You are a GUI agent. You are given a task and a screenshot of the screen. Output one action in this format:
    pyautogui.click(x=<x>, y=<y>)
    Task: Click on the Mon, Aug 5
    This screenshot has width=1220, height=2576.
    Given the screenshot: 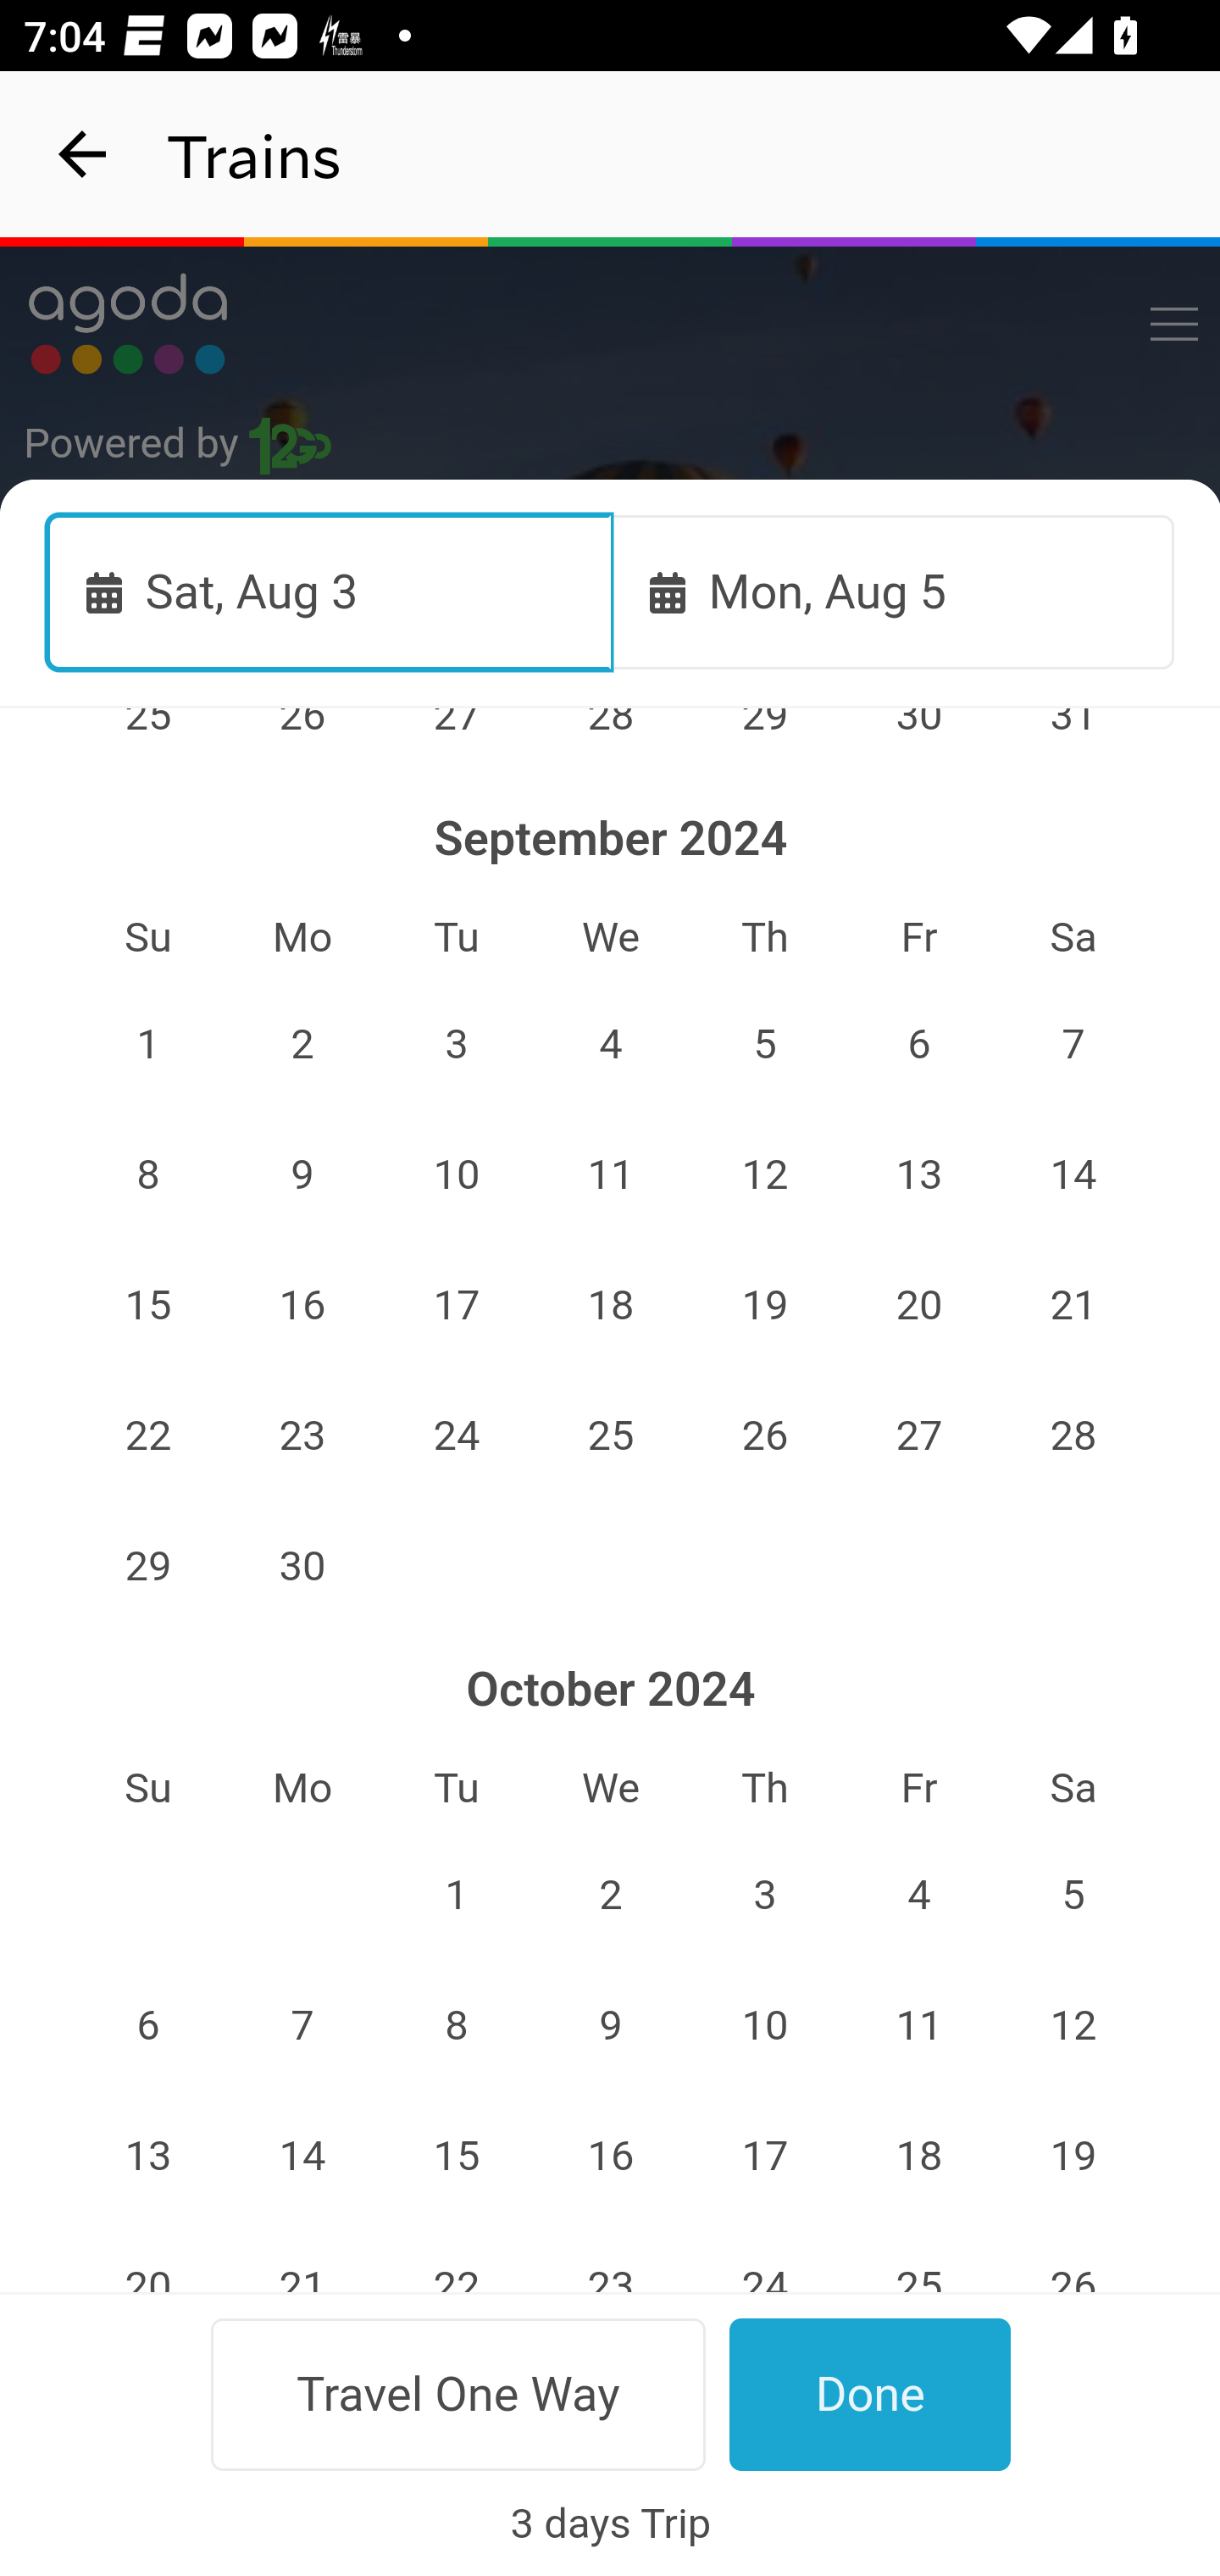 What is the action you would take?
    pyautogui.click(x=894, y=591)
    